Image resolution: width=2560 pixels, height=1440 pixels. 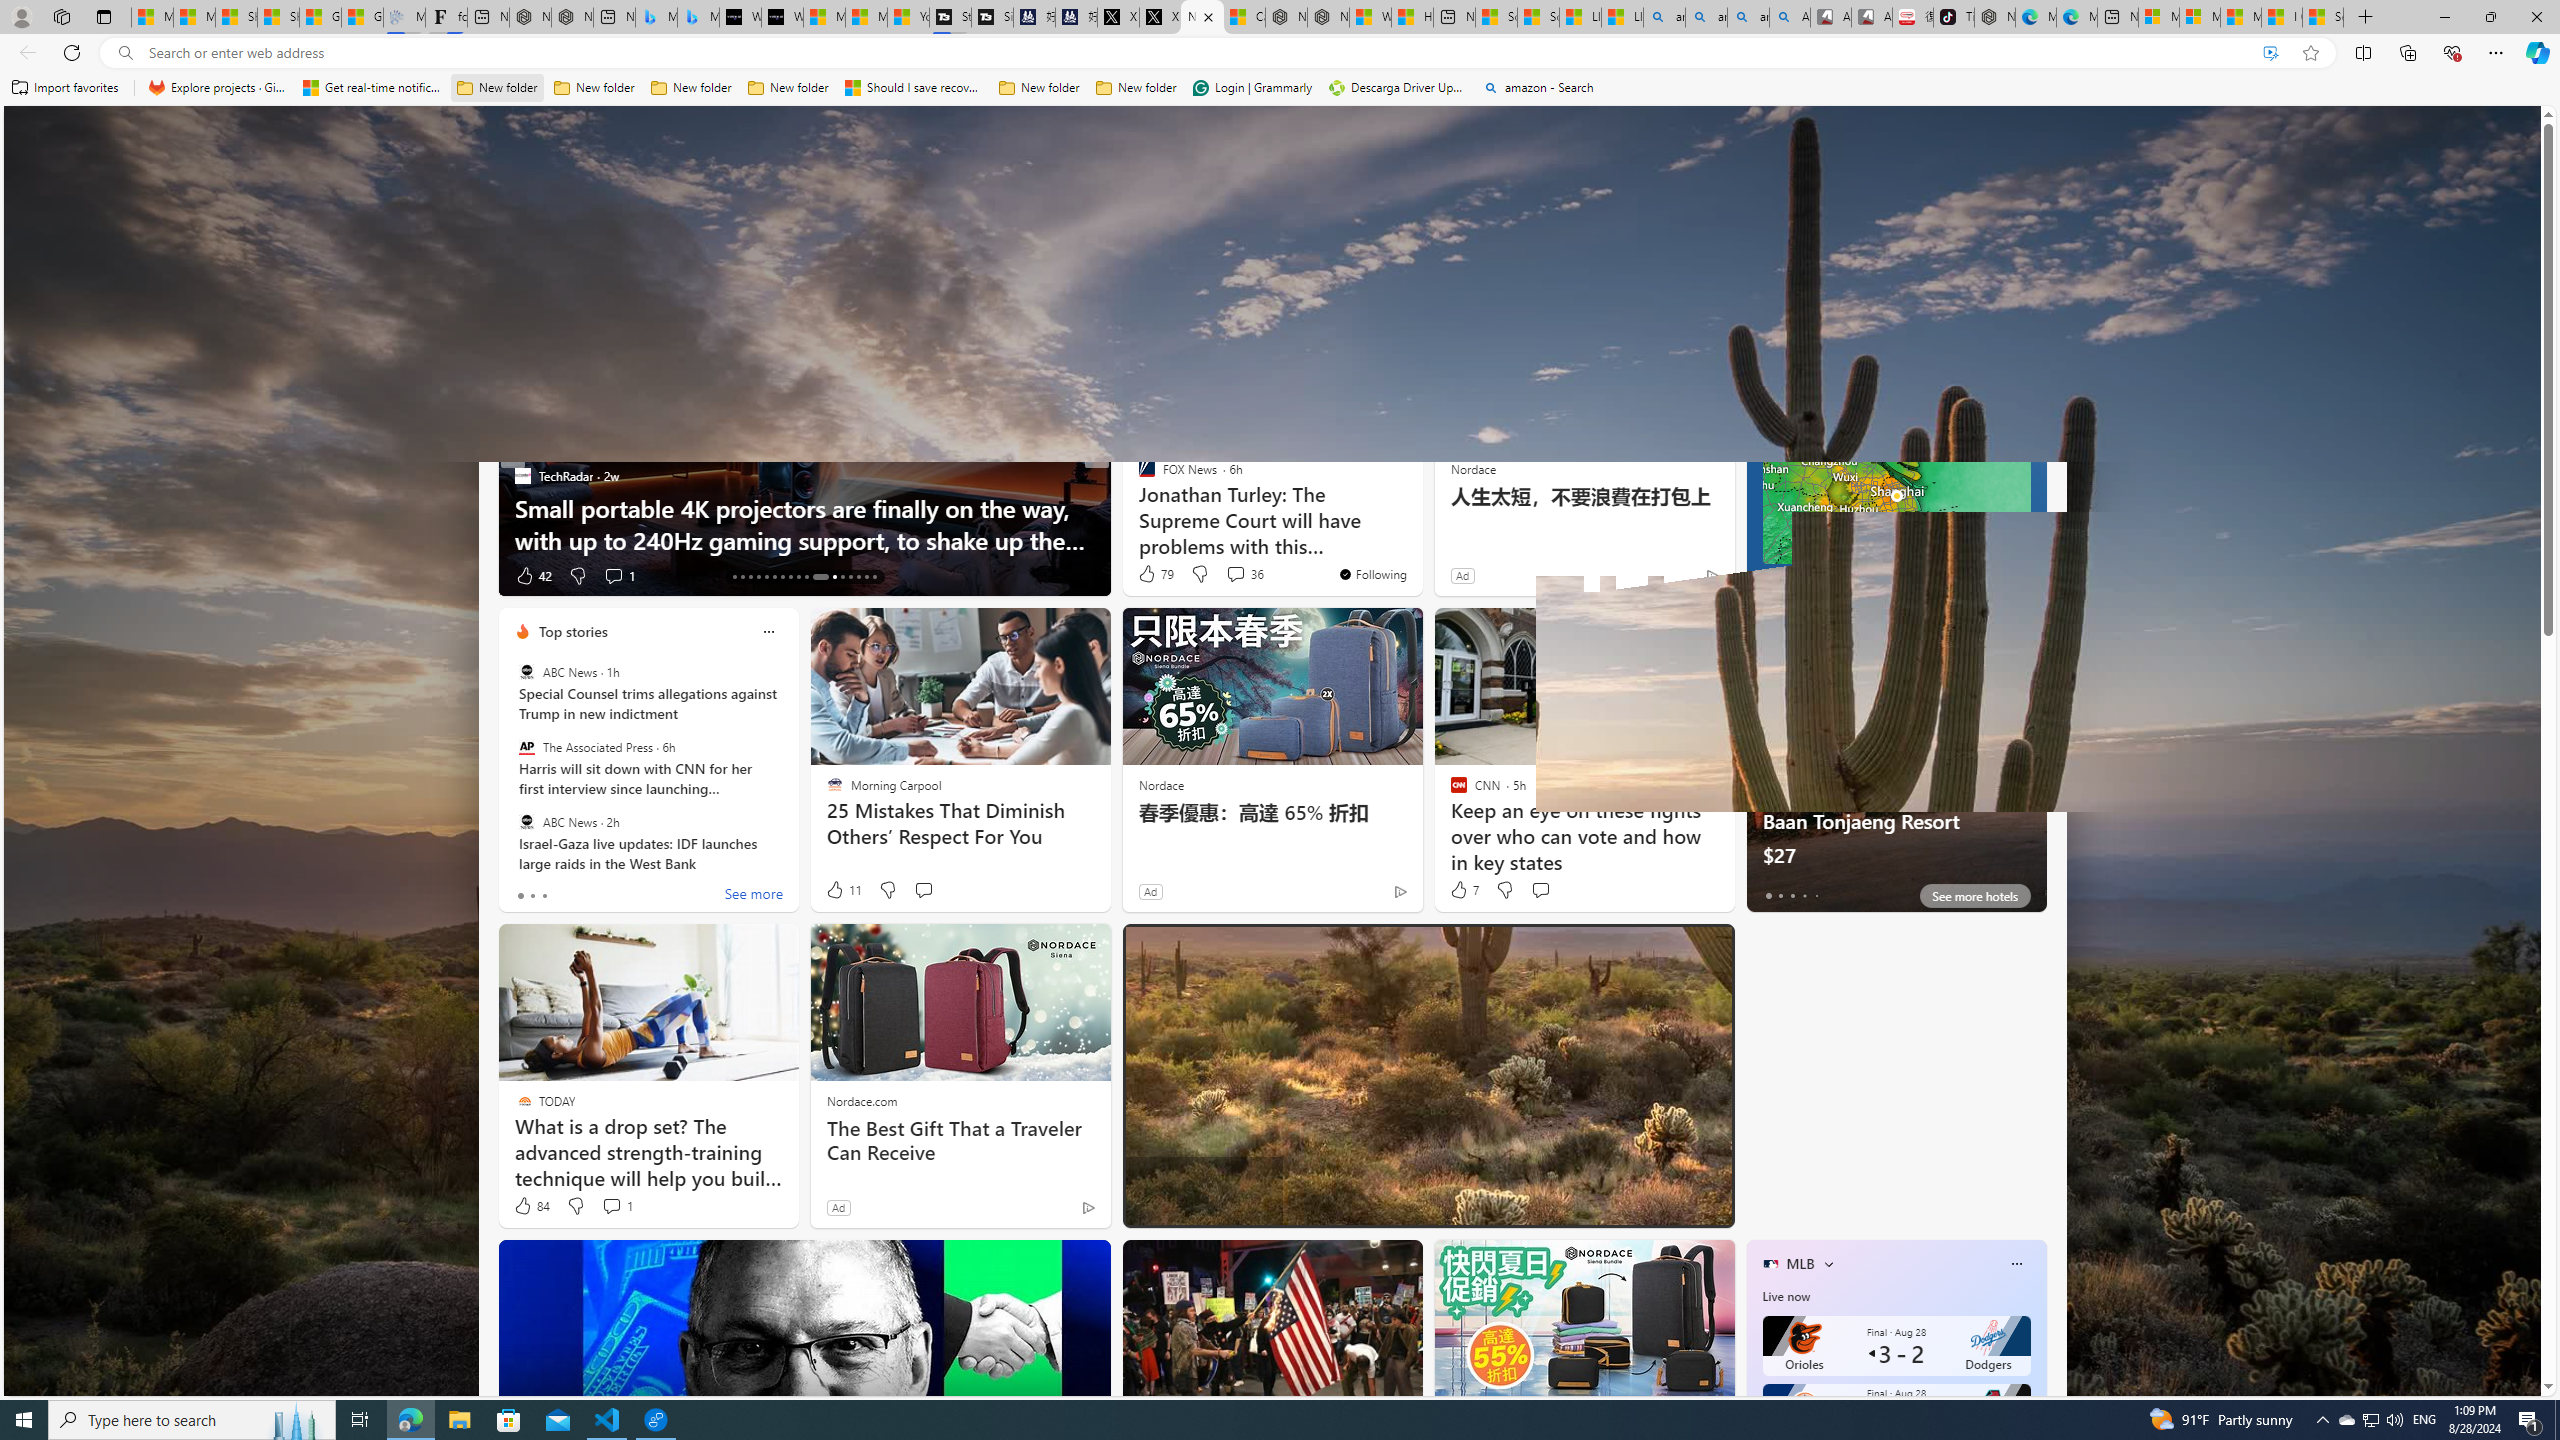 What do you see at coordinates (1896, 1212) in the screenshot?
I see `Try Edge` at bounding box center [1896, 1212].